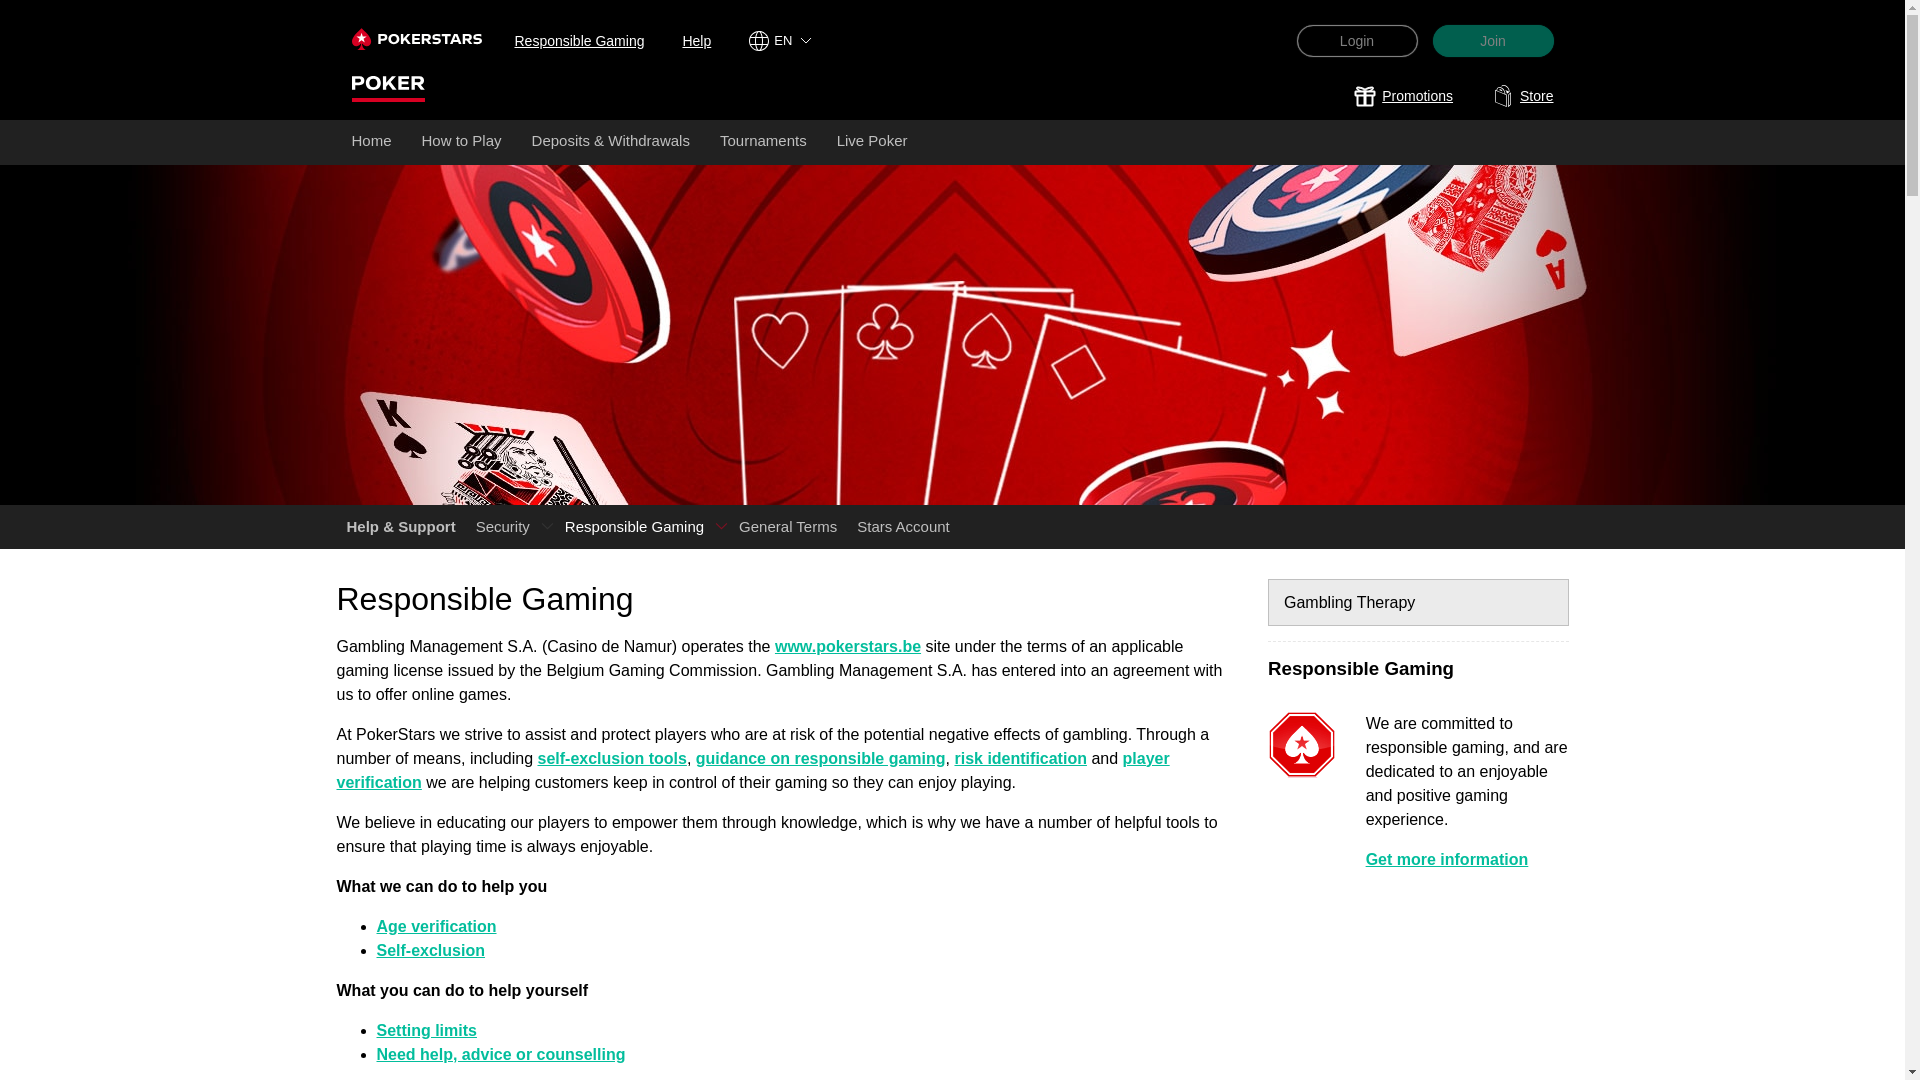 The width and height of the screenshot is (1920, 1080). What do you see at coordinates (788, 526) in the screenshot?
I see `General Terms` at bounding box center [788, 526].